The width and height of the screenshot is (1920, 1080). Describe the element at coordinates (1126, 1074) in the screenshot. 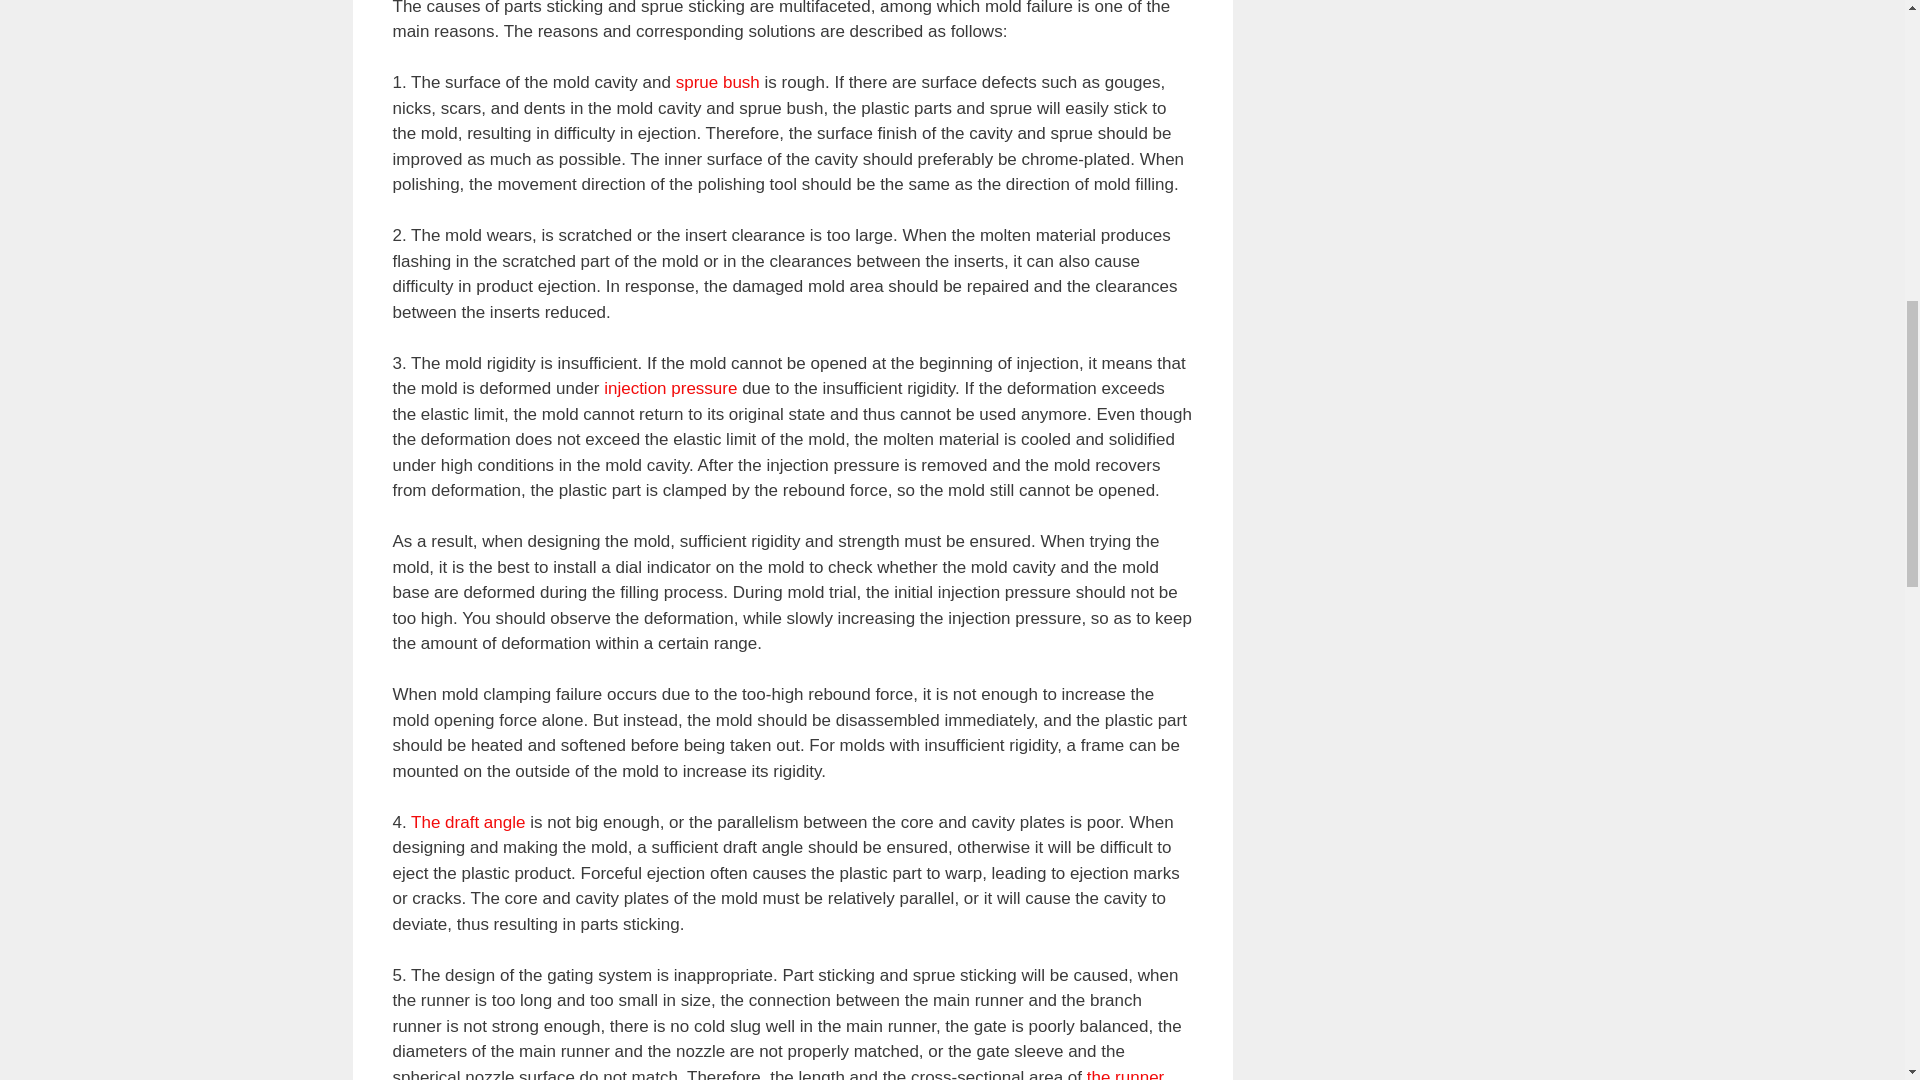

I see `the runner` at that location.